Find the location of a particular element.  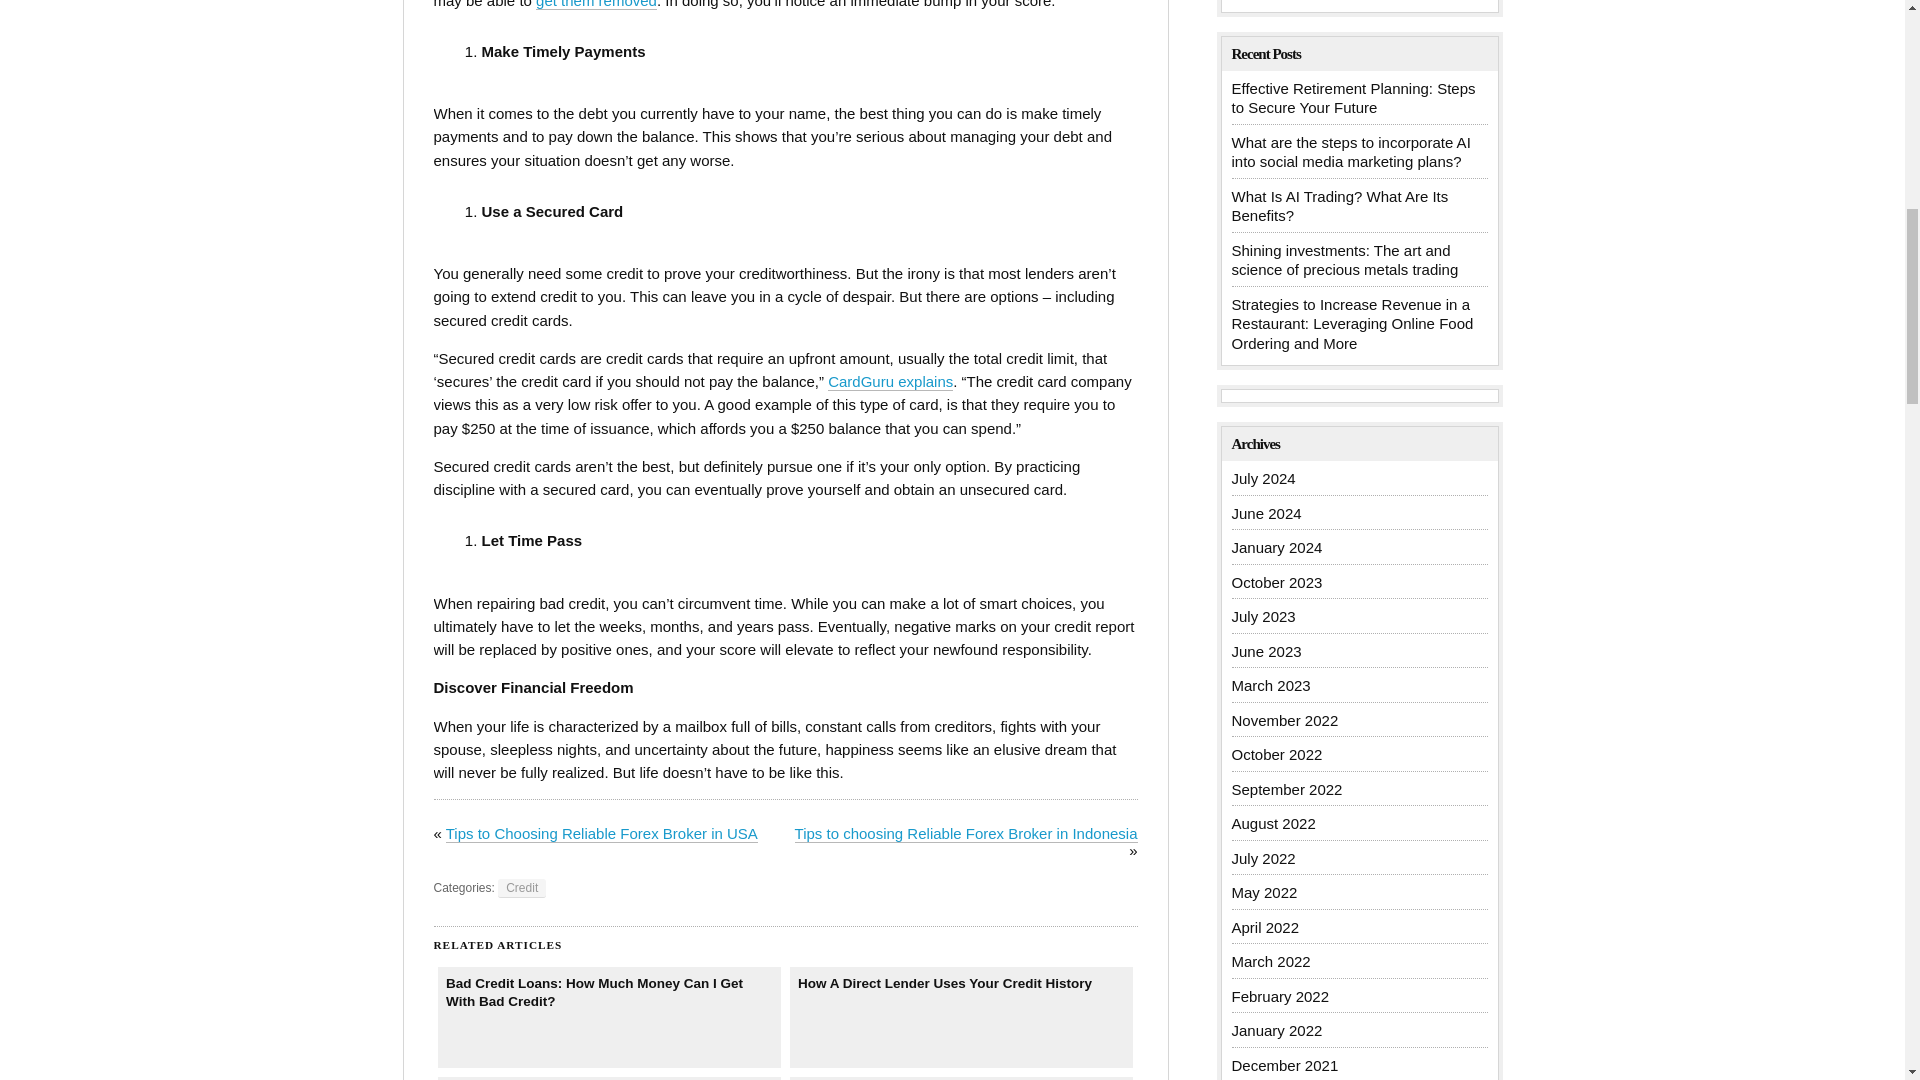

Can Commercial Finance Help My Business Restructure? is located at coordinates (962, 1078).